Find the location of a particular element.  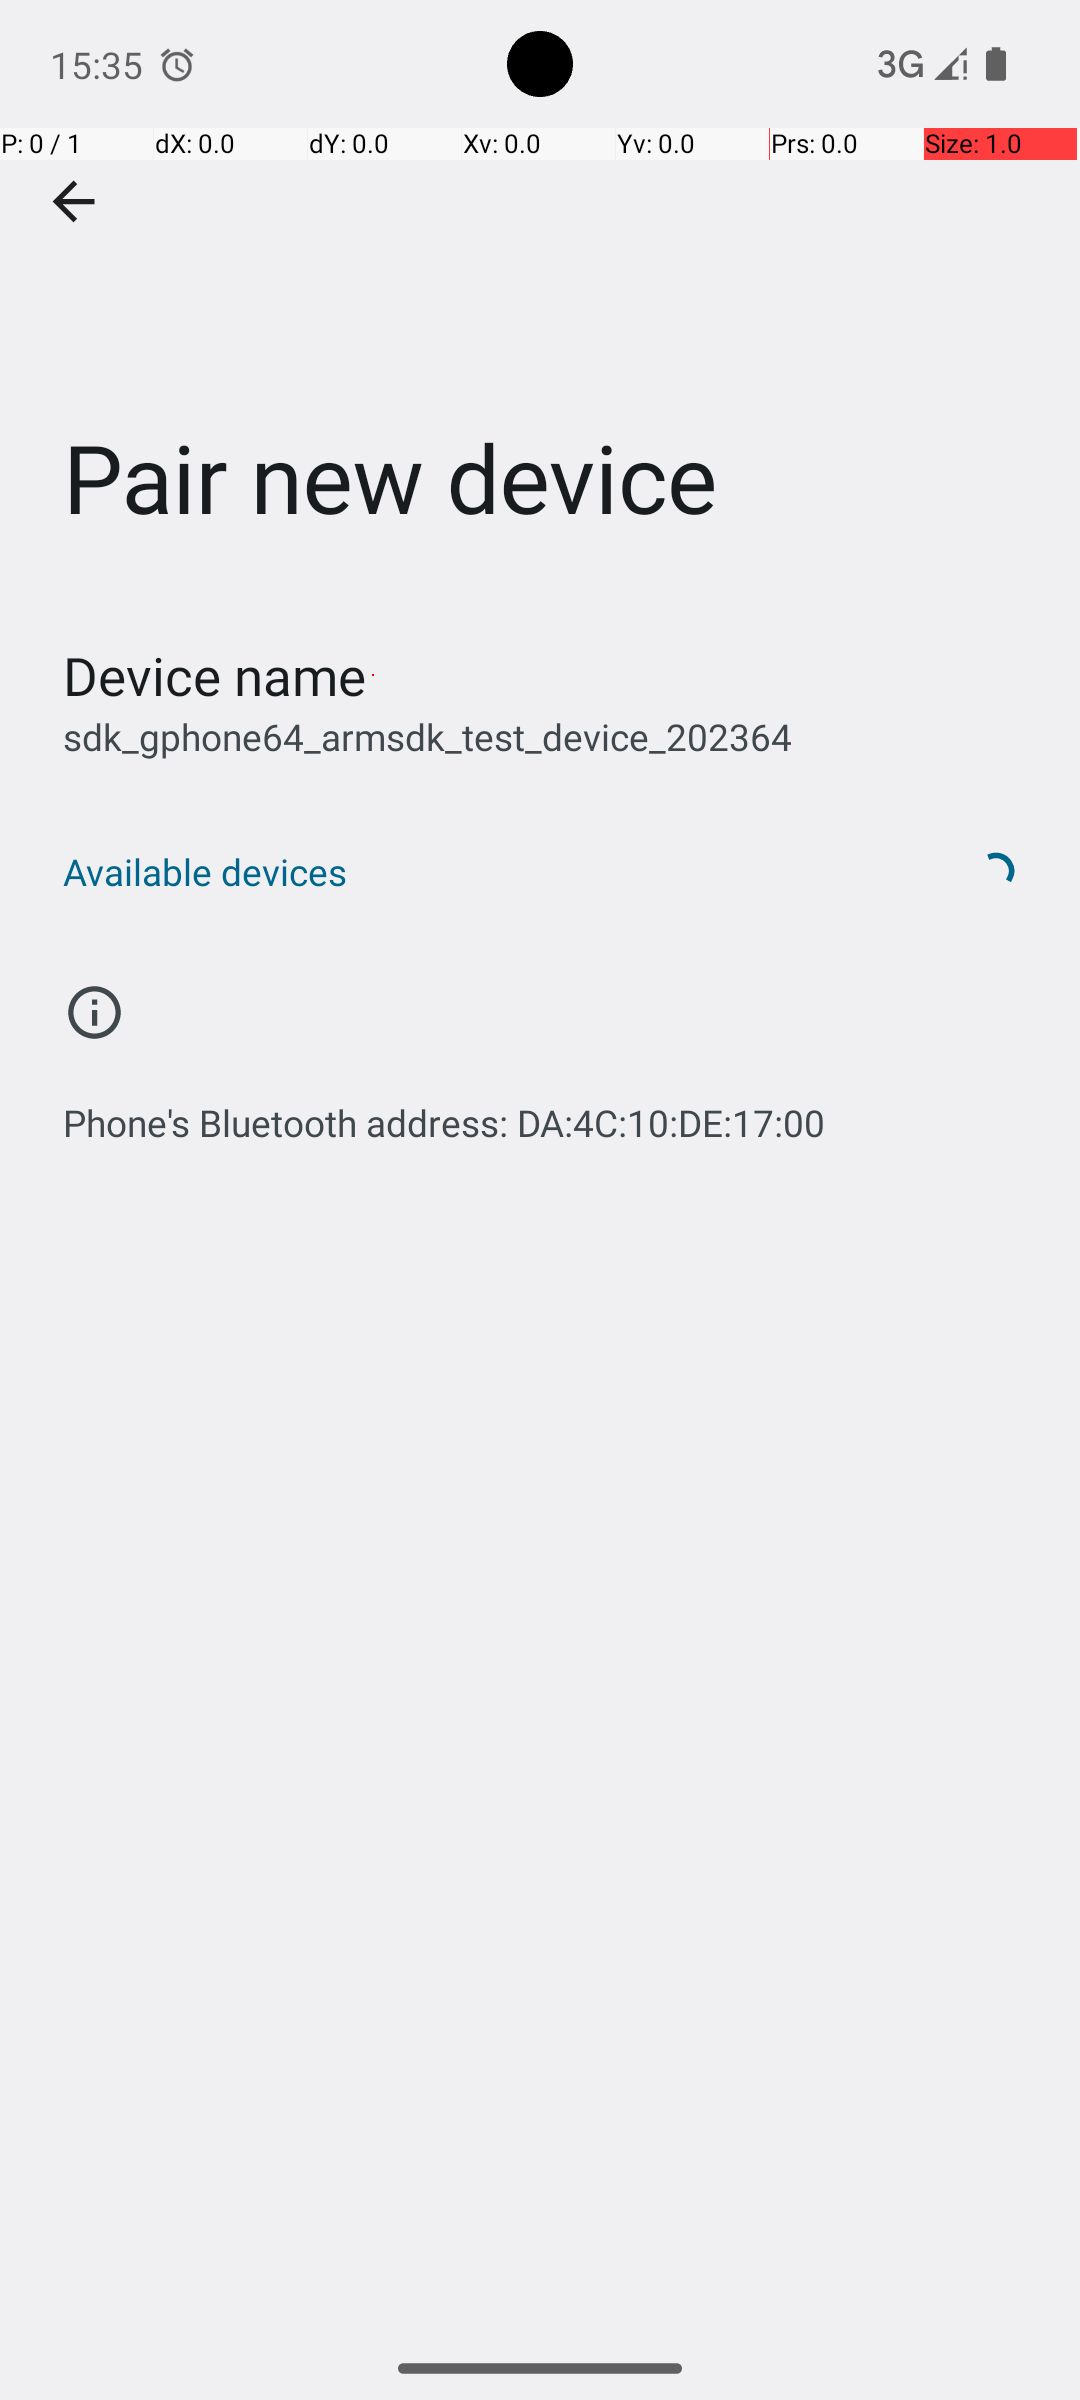

Available devices is located at coordinates (488, 872).